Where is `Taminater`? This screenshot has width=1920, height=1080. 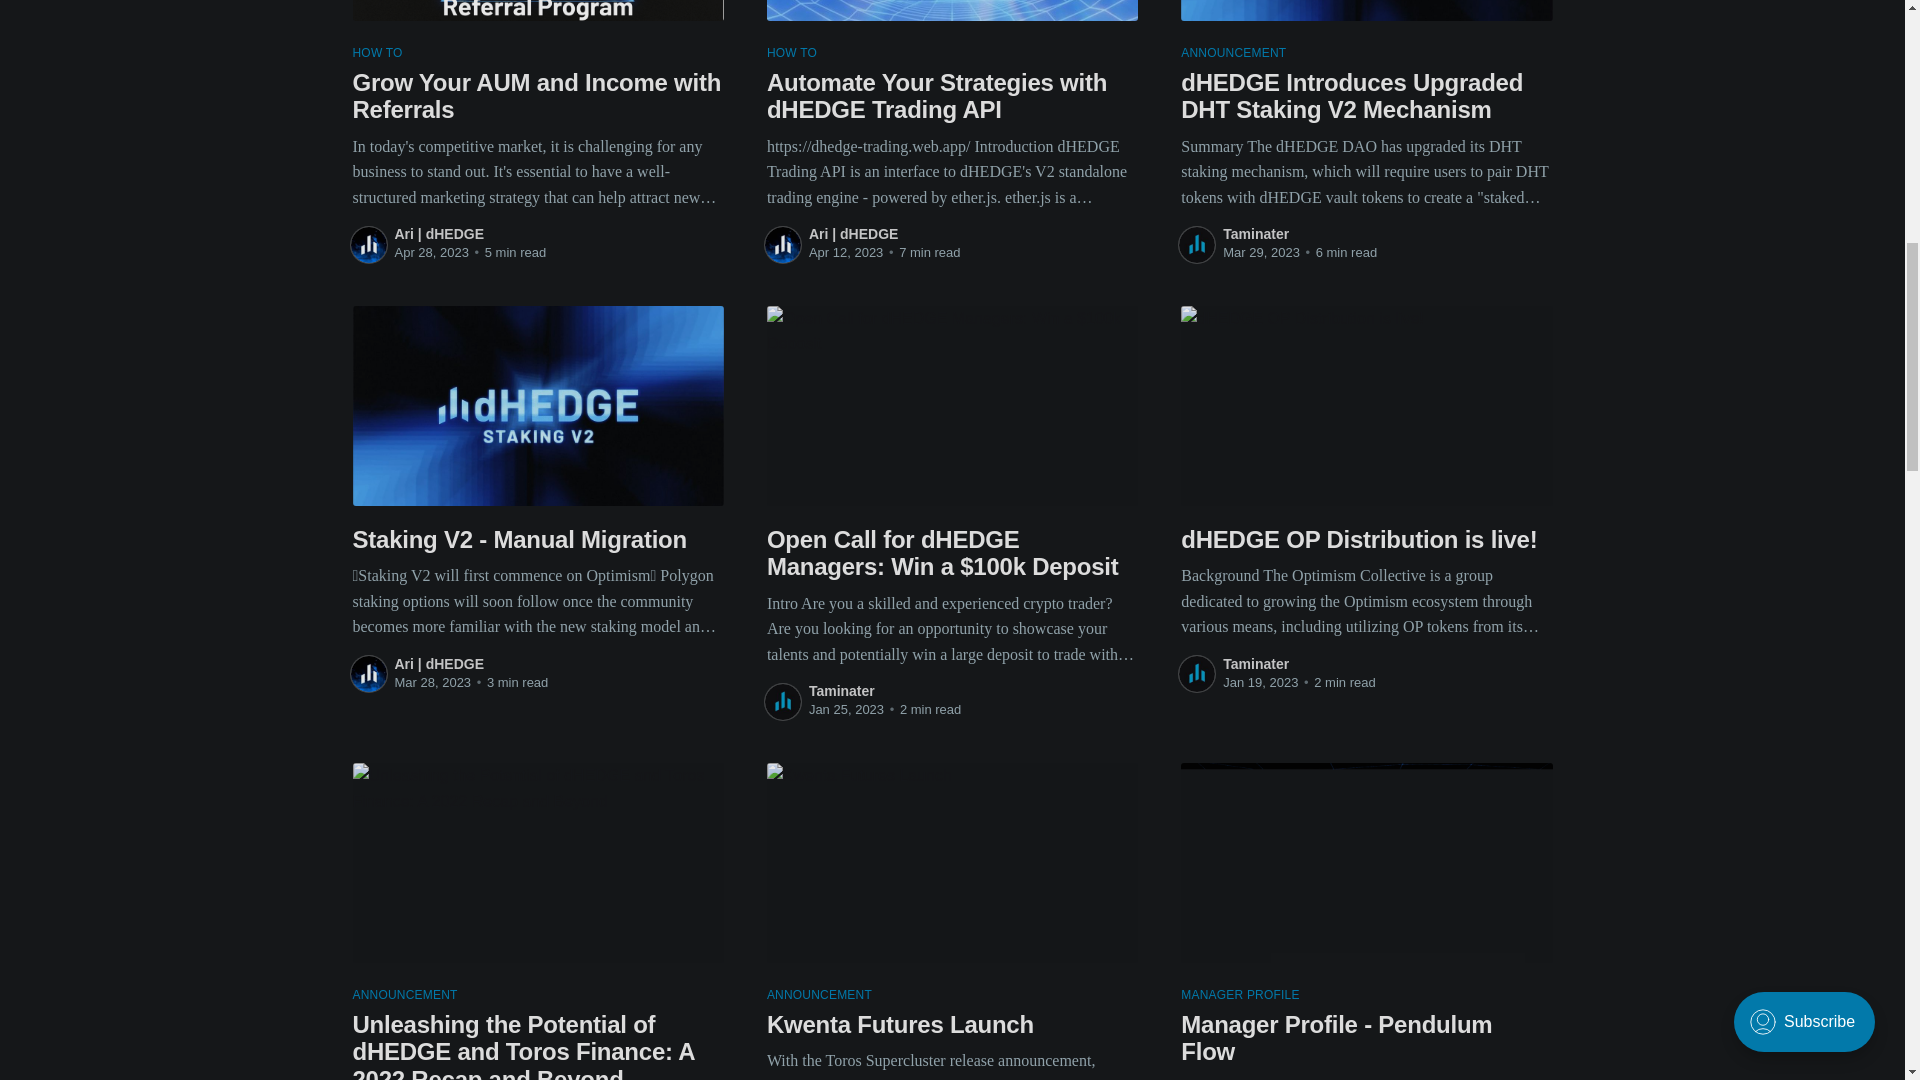 Taminater is located at coordinates (1256, 663).